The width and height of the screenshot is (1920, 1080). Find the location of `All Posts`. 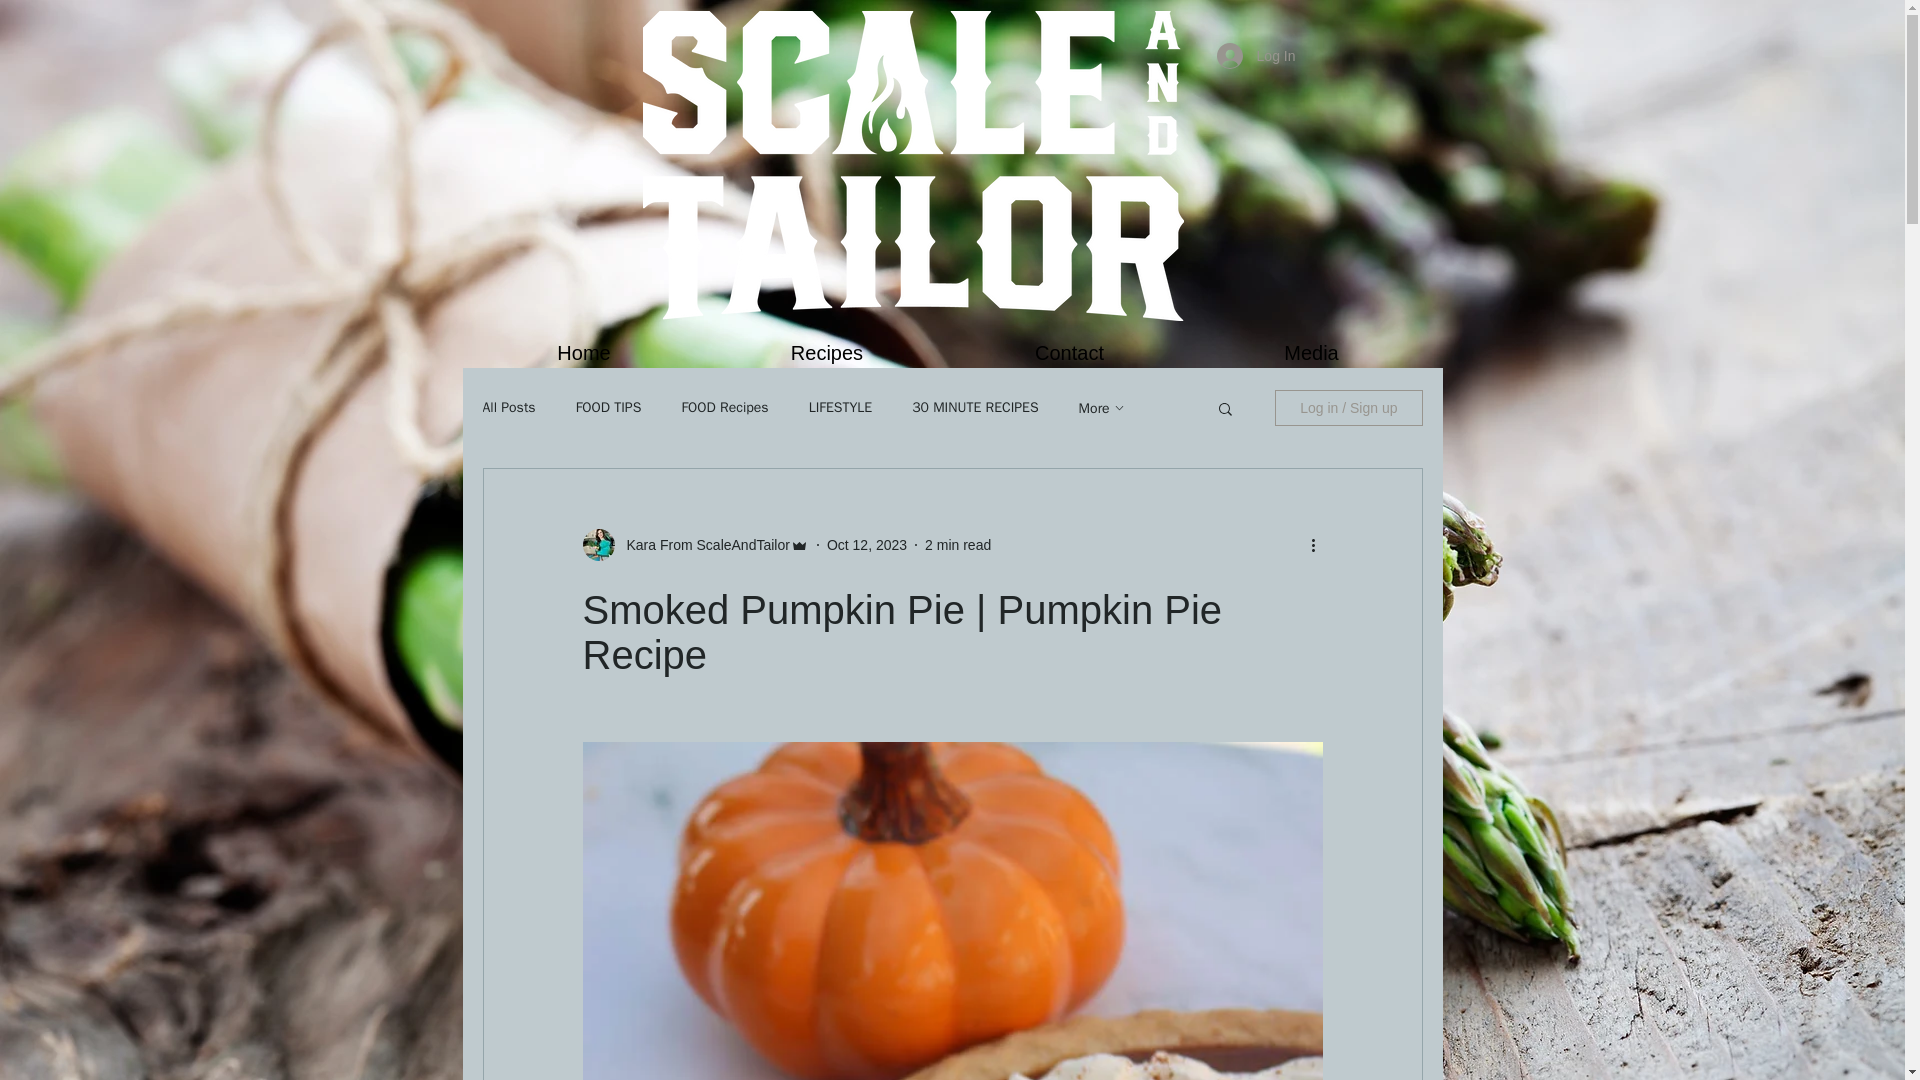

All Posts is located at coordinates (508, 407).